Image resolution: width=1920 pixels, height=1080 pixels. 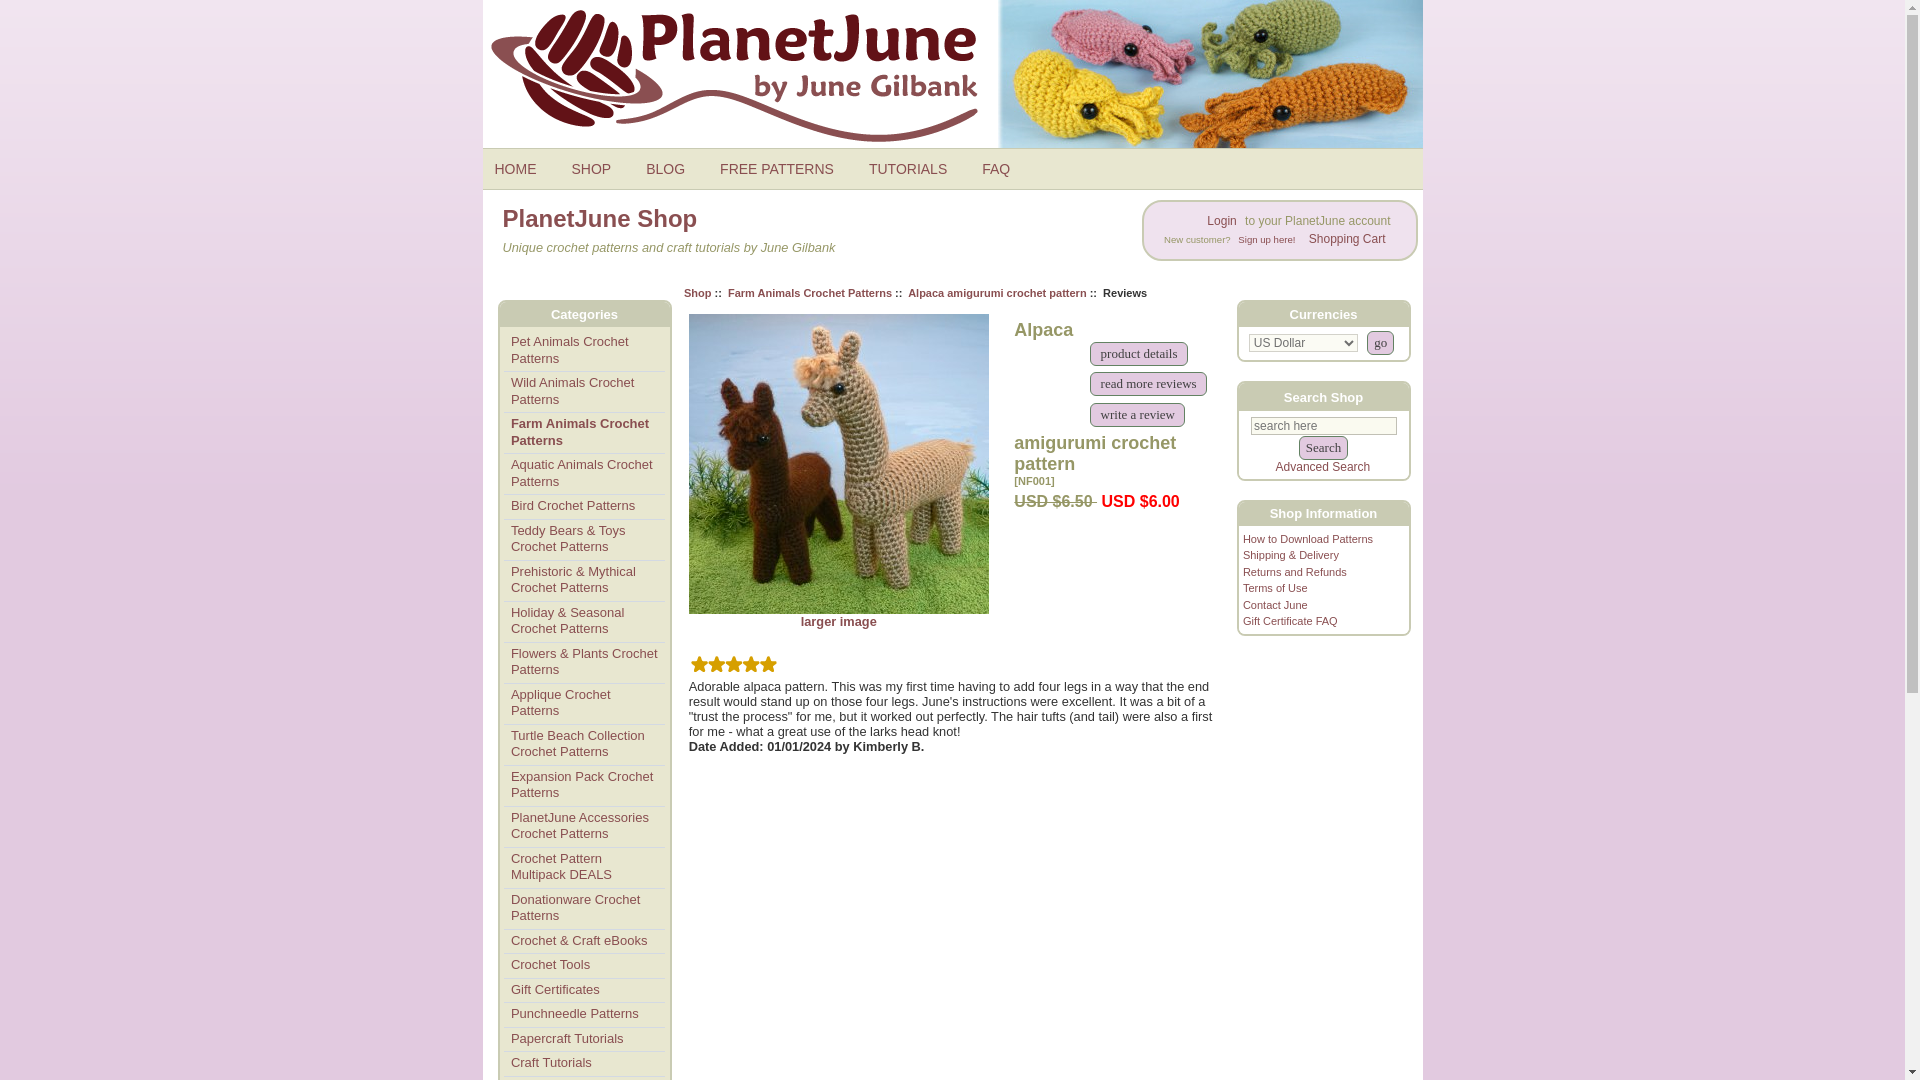 What do you see at coordinates (584, 1063) in the screenshot?
I see `Craft Tutorials` at bounding box center [584, 1063].